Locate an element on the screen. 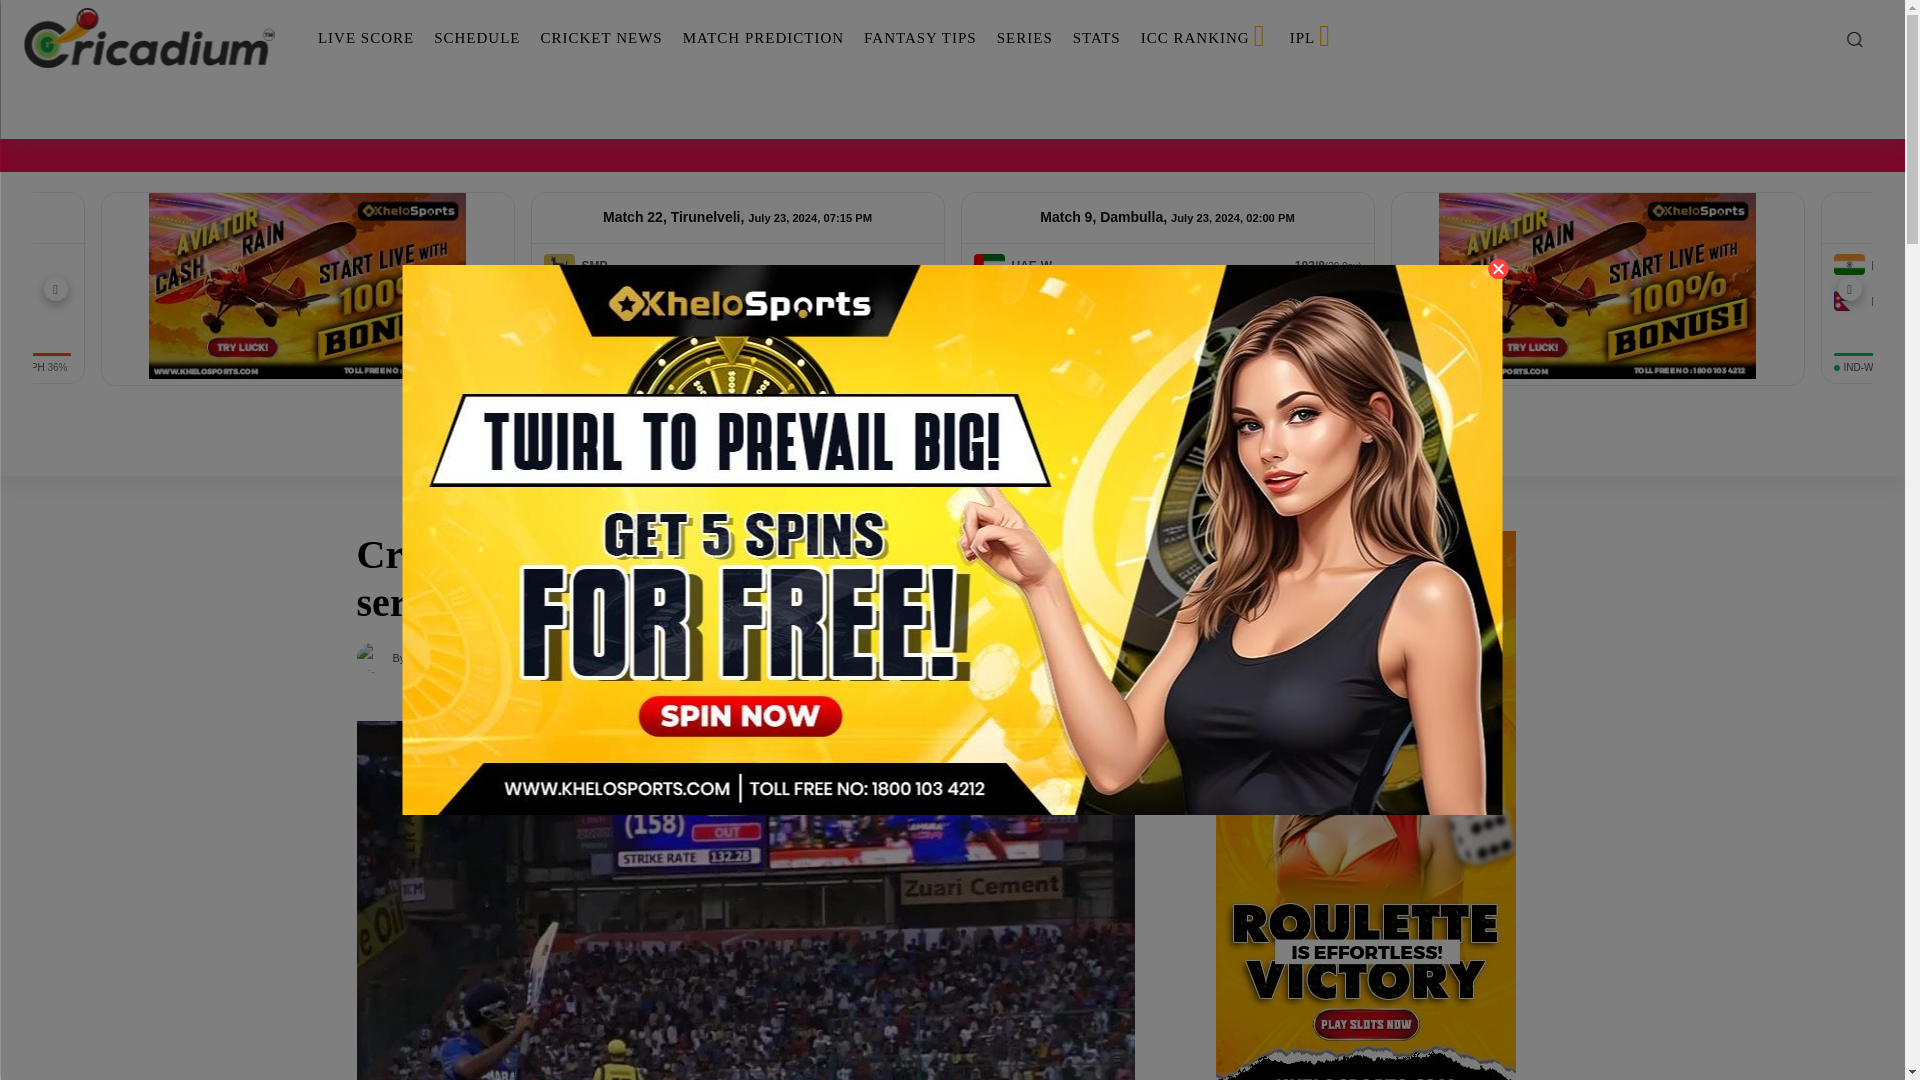 Image resolution: width=1920 pixels, height=1080 pixels. IPL is located at coordinates (1312, 38).